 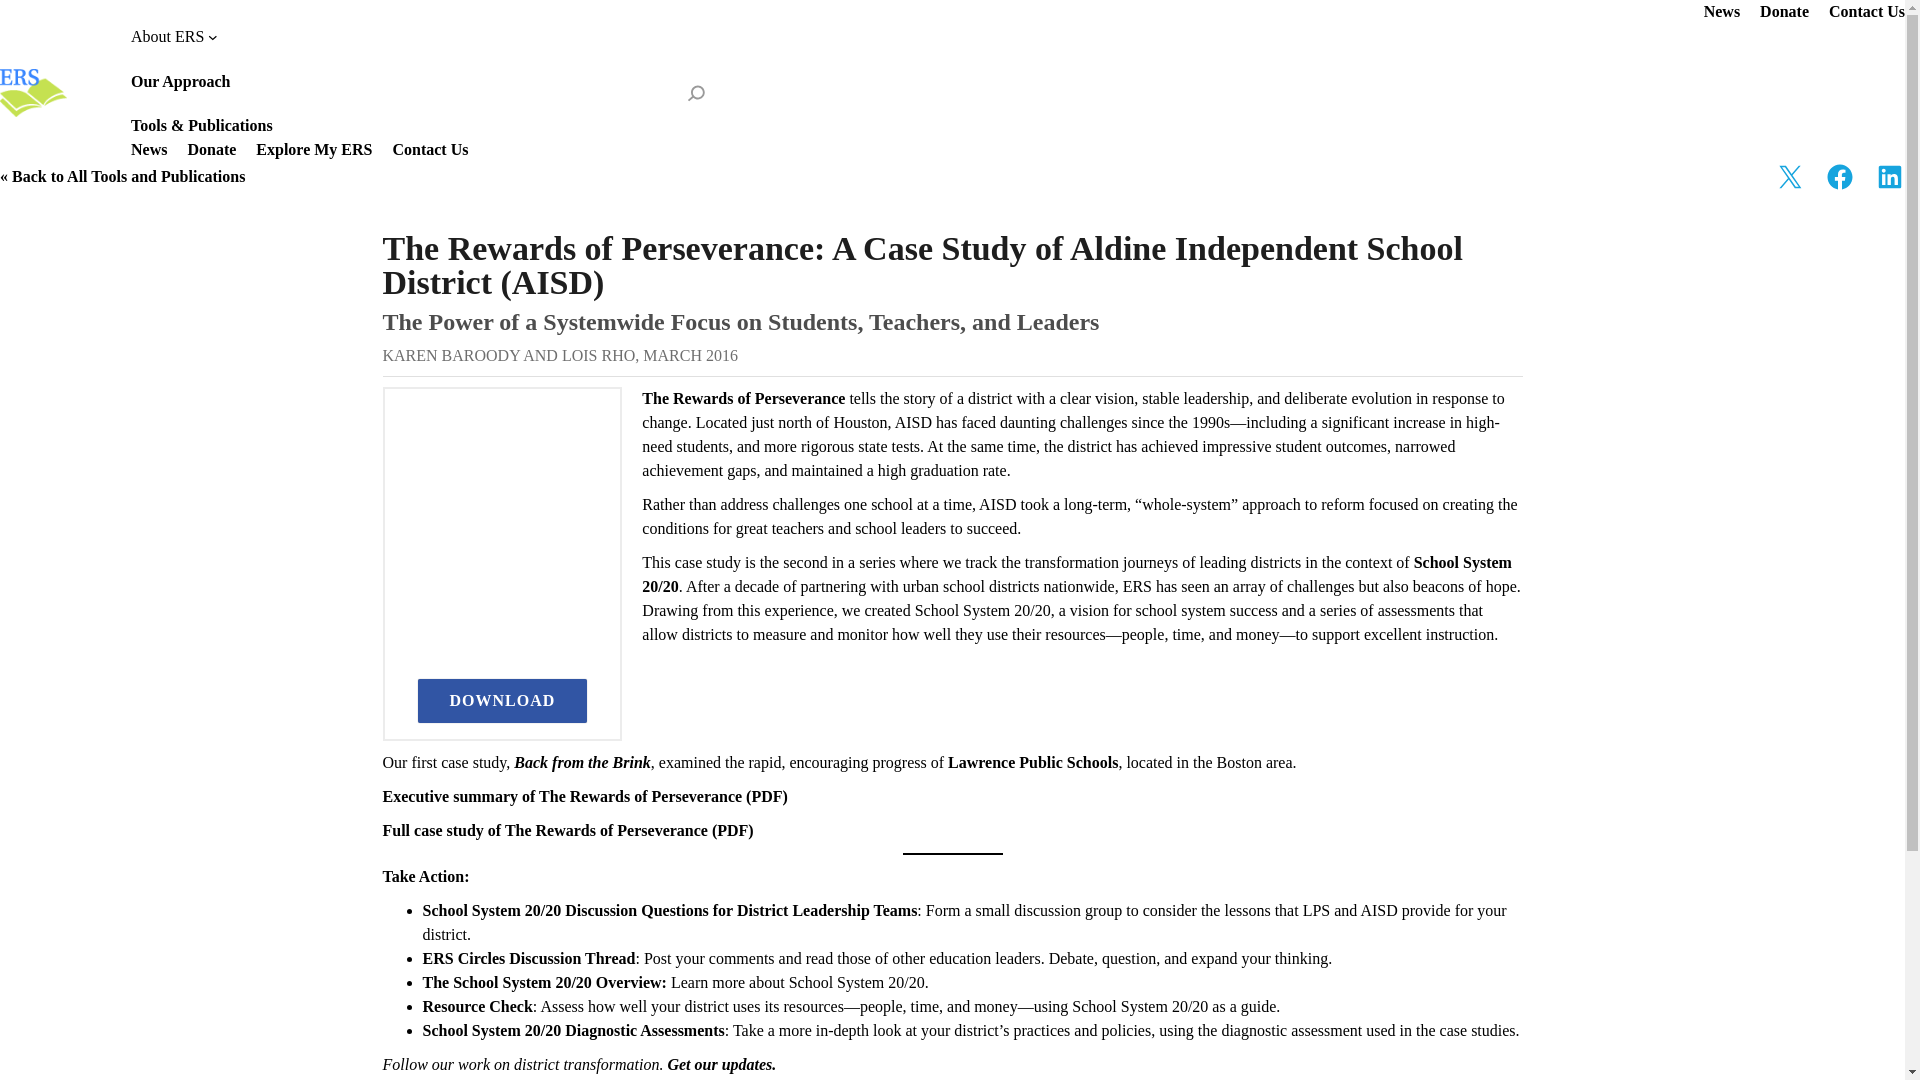 I want to click on Resource Check, so click(x=476, y=1006).